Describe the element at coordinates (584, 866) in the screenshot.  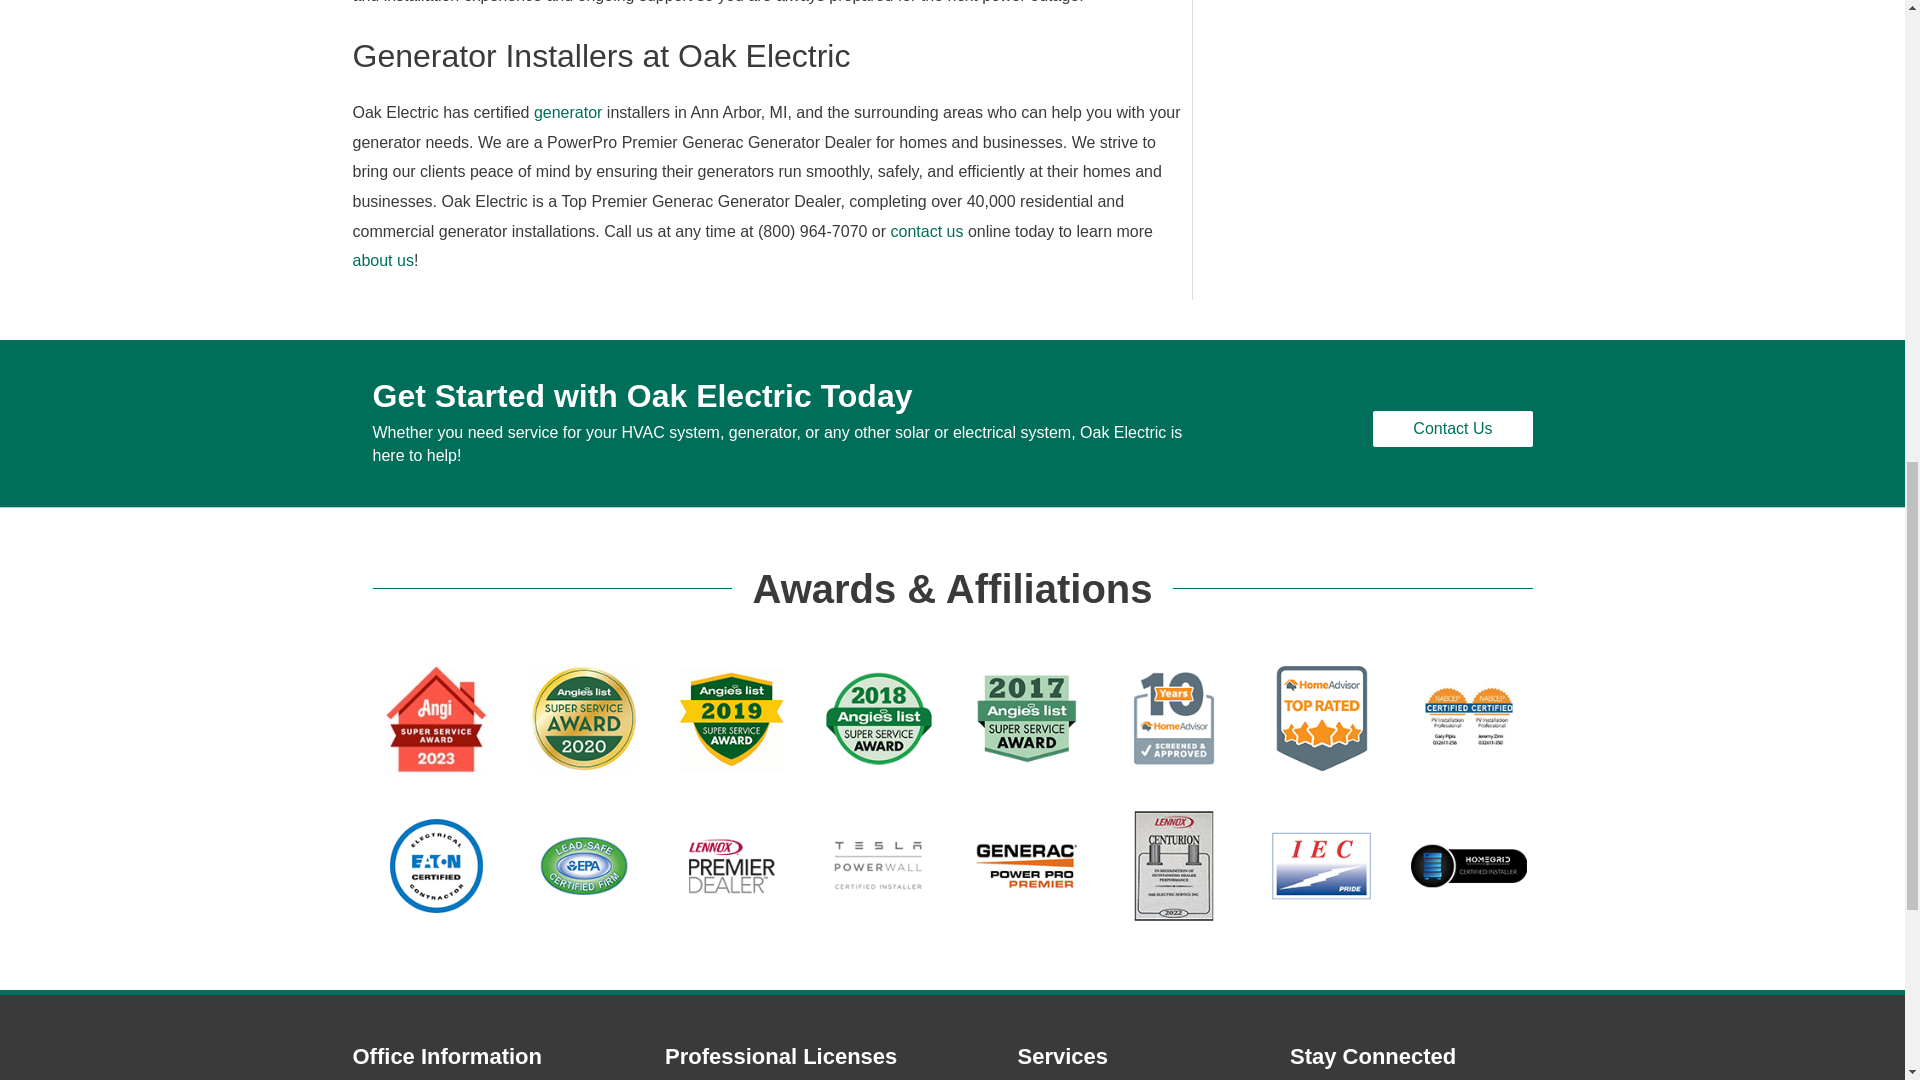
I see `lead-safe-certified-firm` at that location.